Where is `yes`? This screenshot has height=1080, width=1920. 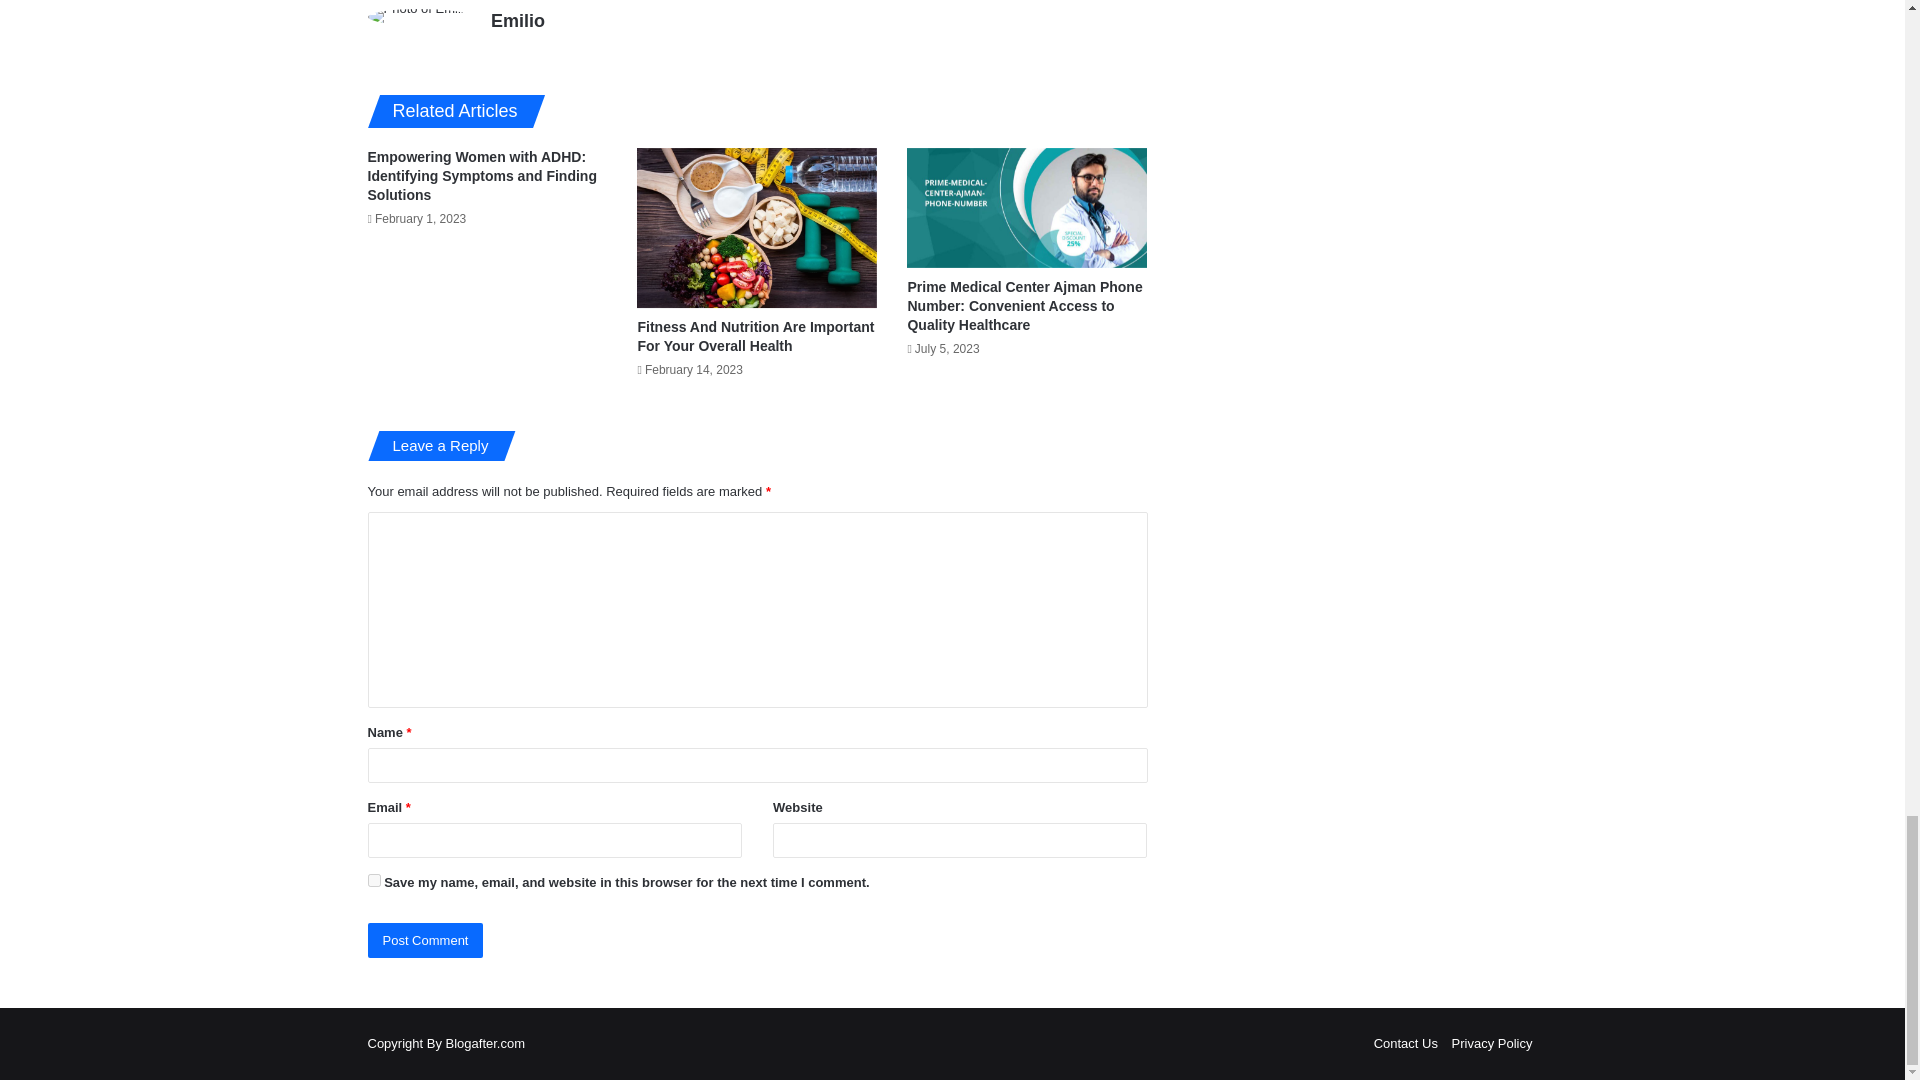
yes is located at coordinates (374, 880).